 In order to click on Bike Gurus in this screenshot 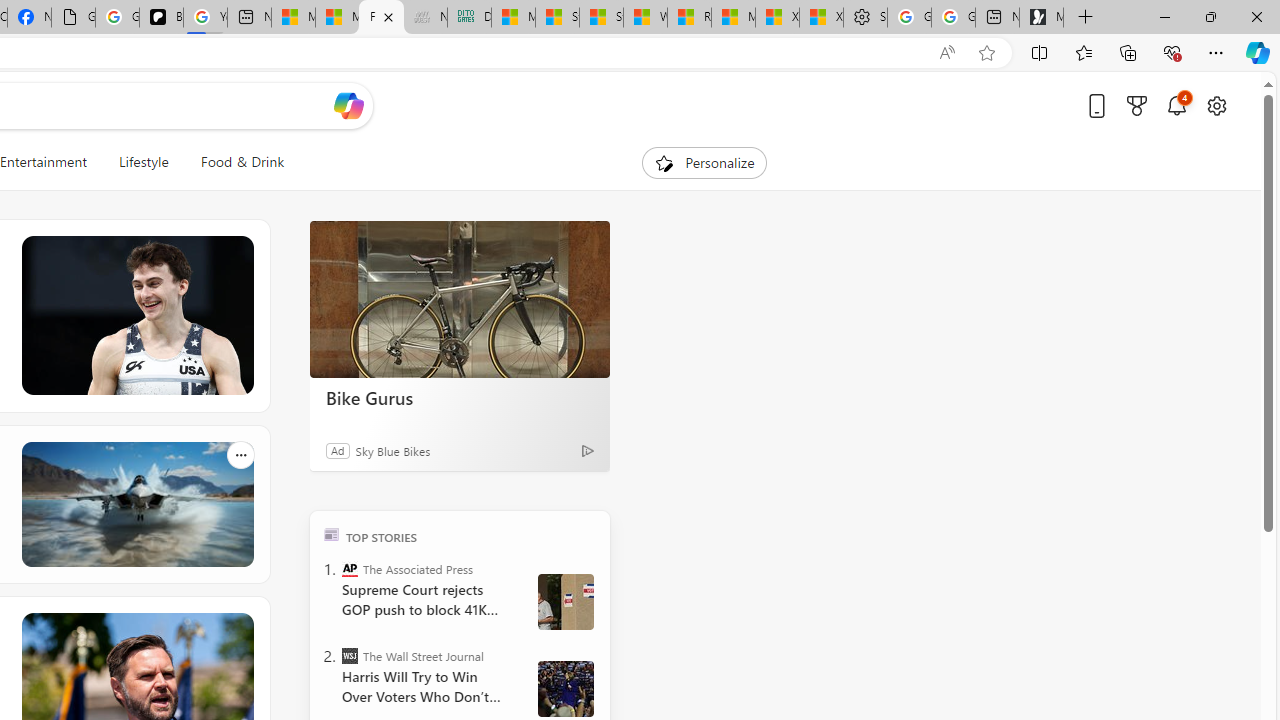, I will do `click(460, 397)`.